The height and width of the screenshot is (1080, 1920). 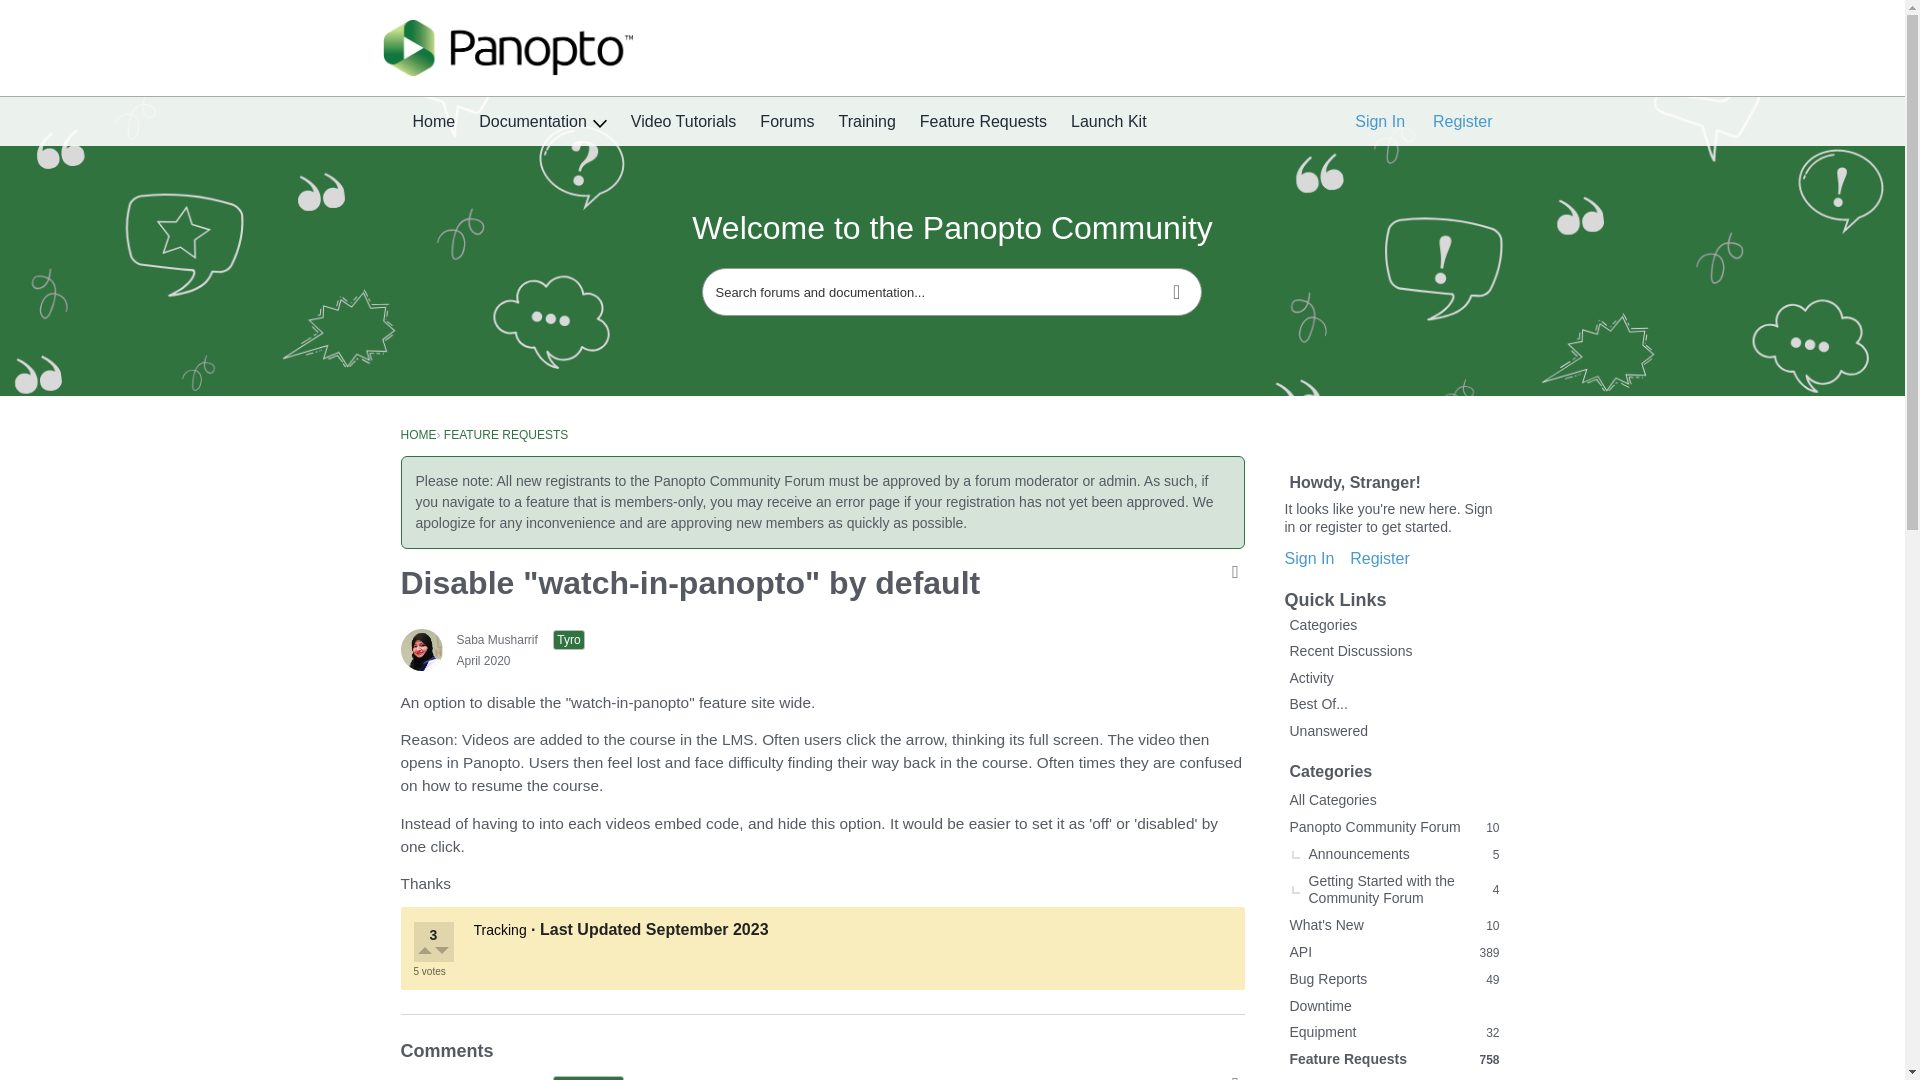 I want to click on Saba Musharrif, so click(x=420, y=649).